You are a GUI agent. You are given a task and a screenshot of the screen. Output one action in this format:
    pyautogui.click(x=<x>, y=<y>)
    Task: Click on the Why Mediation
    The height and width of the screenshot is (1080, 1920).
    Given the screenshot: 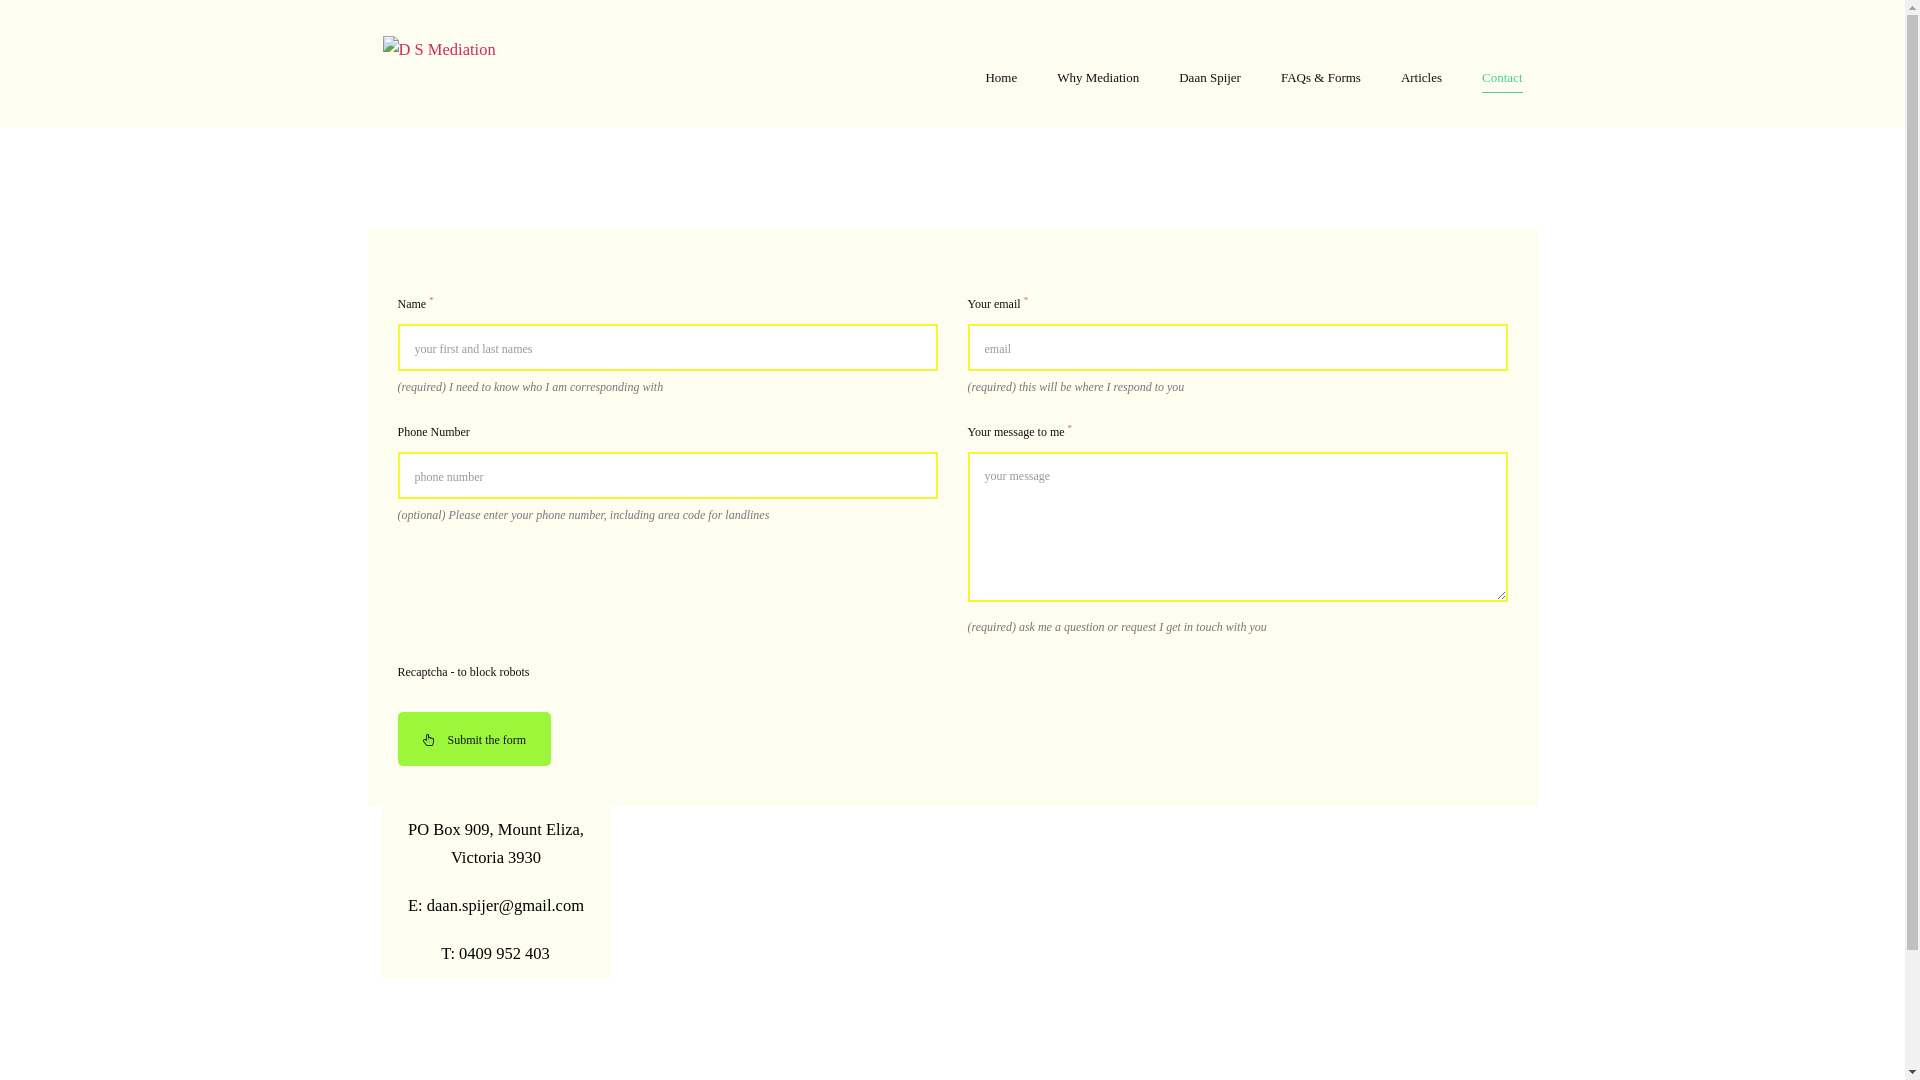 What is the action you would take?
    pyautogui.click(x=1098, y=77)
    